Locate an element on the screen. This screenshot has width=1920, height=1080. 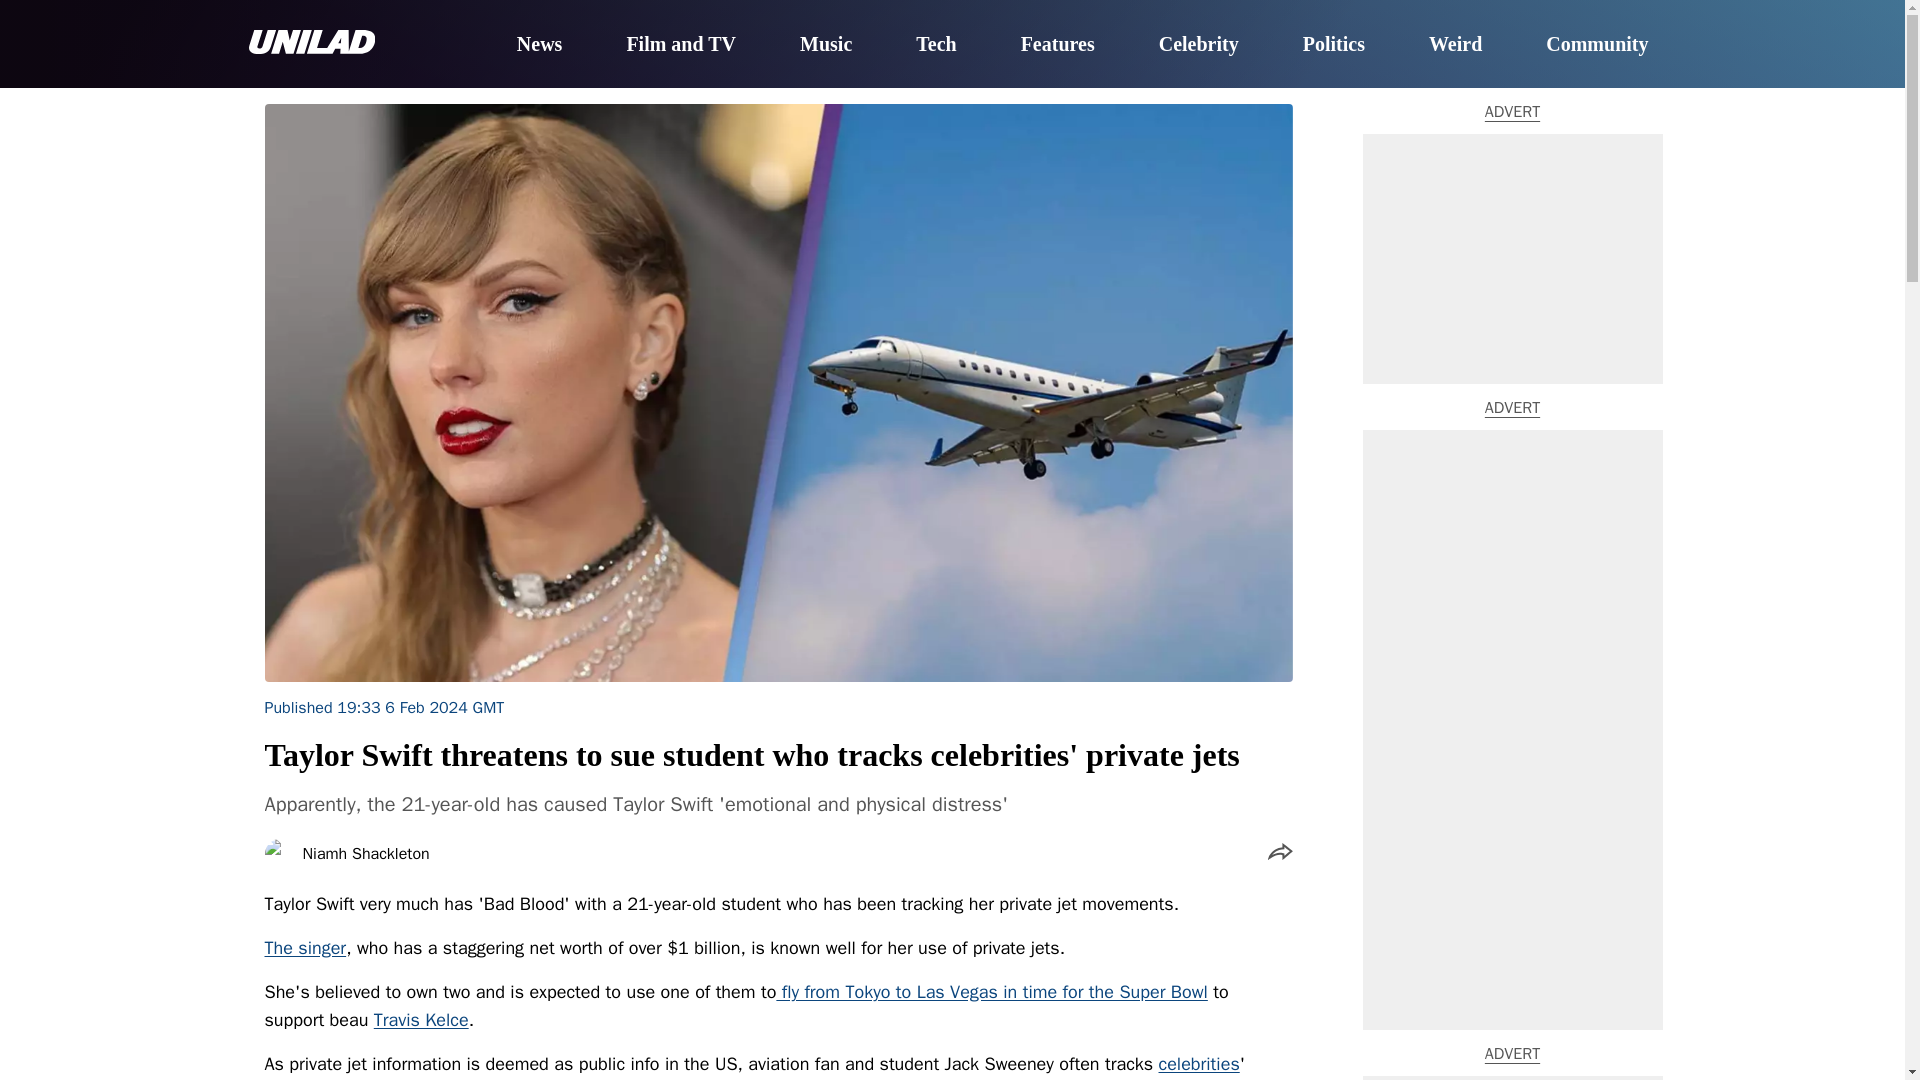
Tech is located at coordinates (936, 45).